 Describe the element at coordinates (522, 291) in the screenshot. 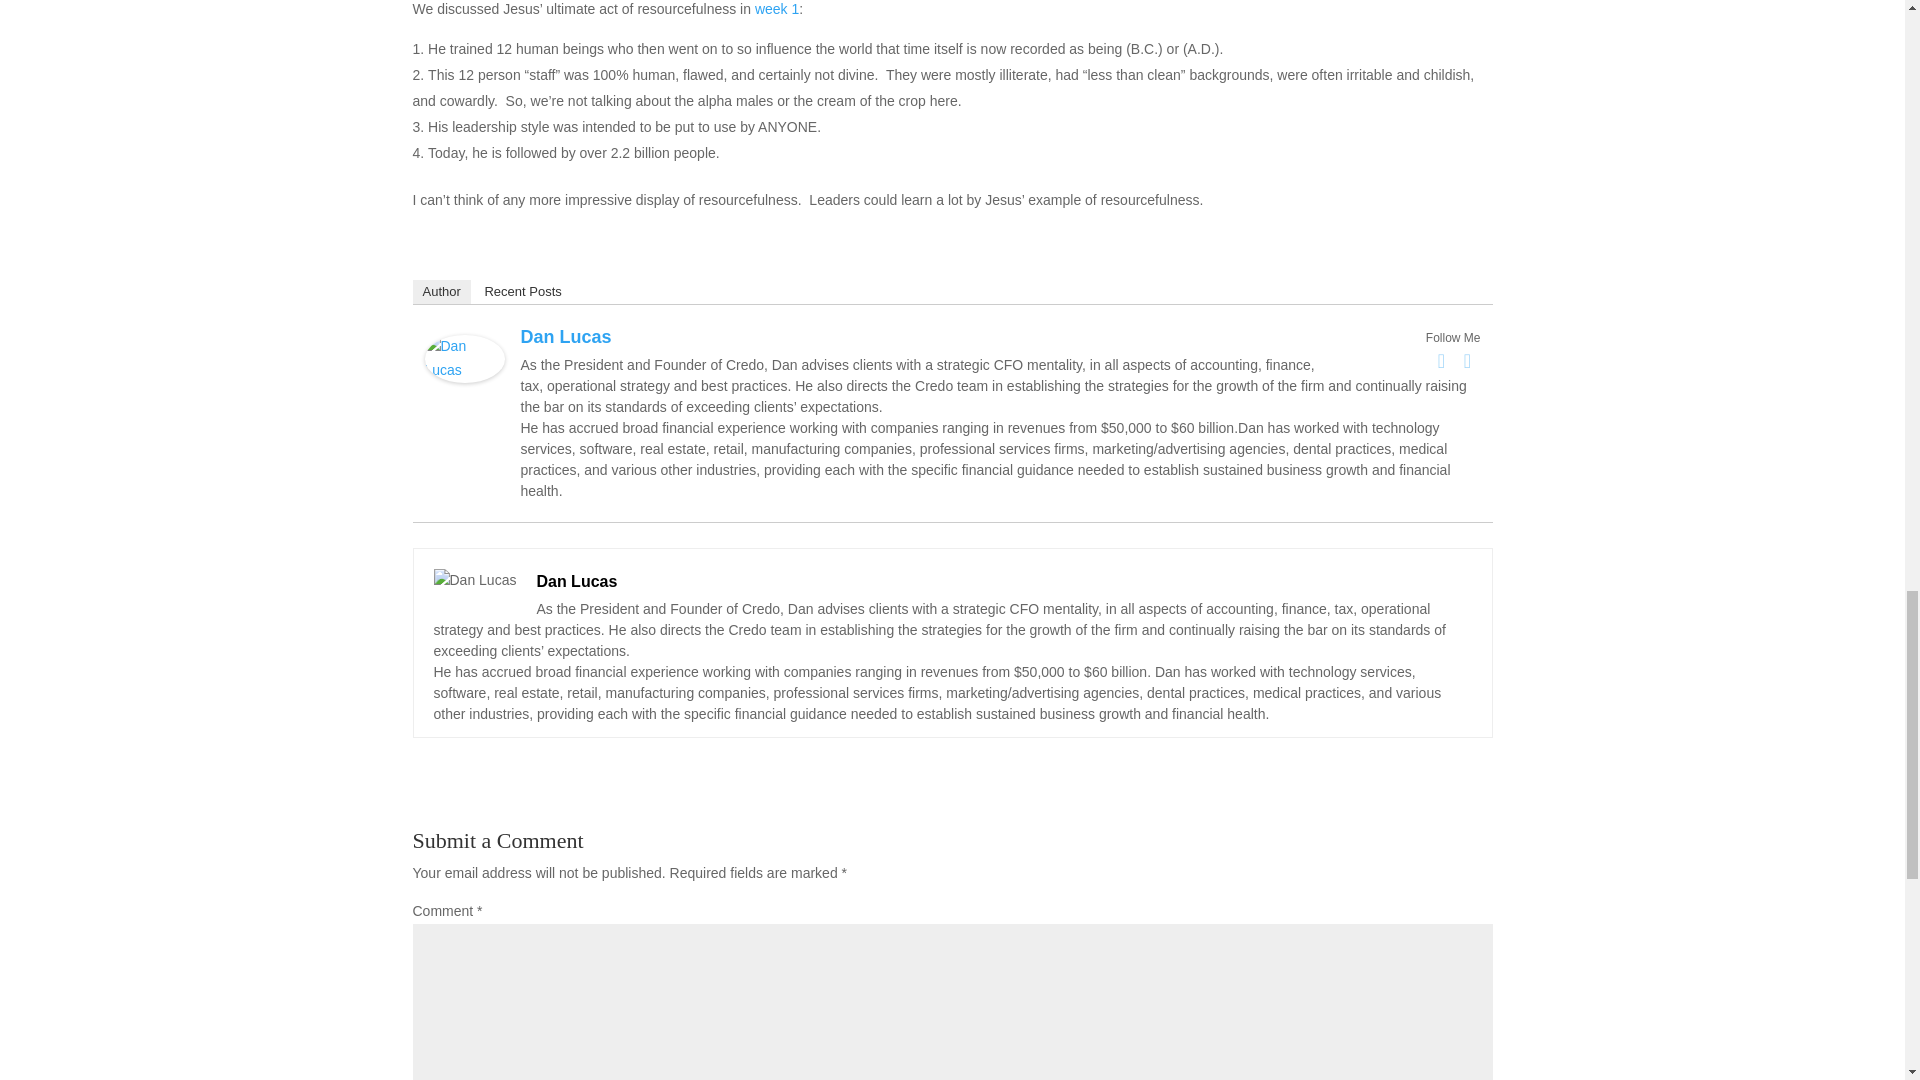

I see `Recent Posts` at that location.